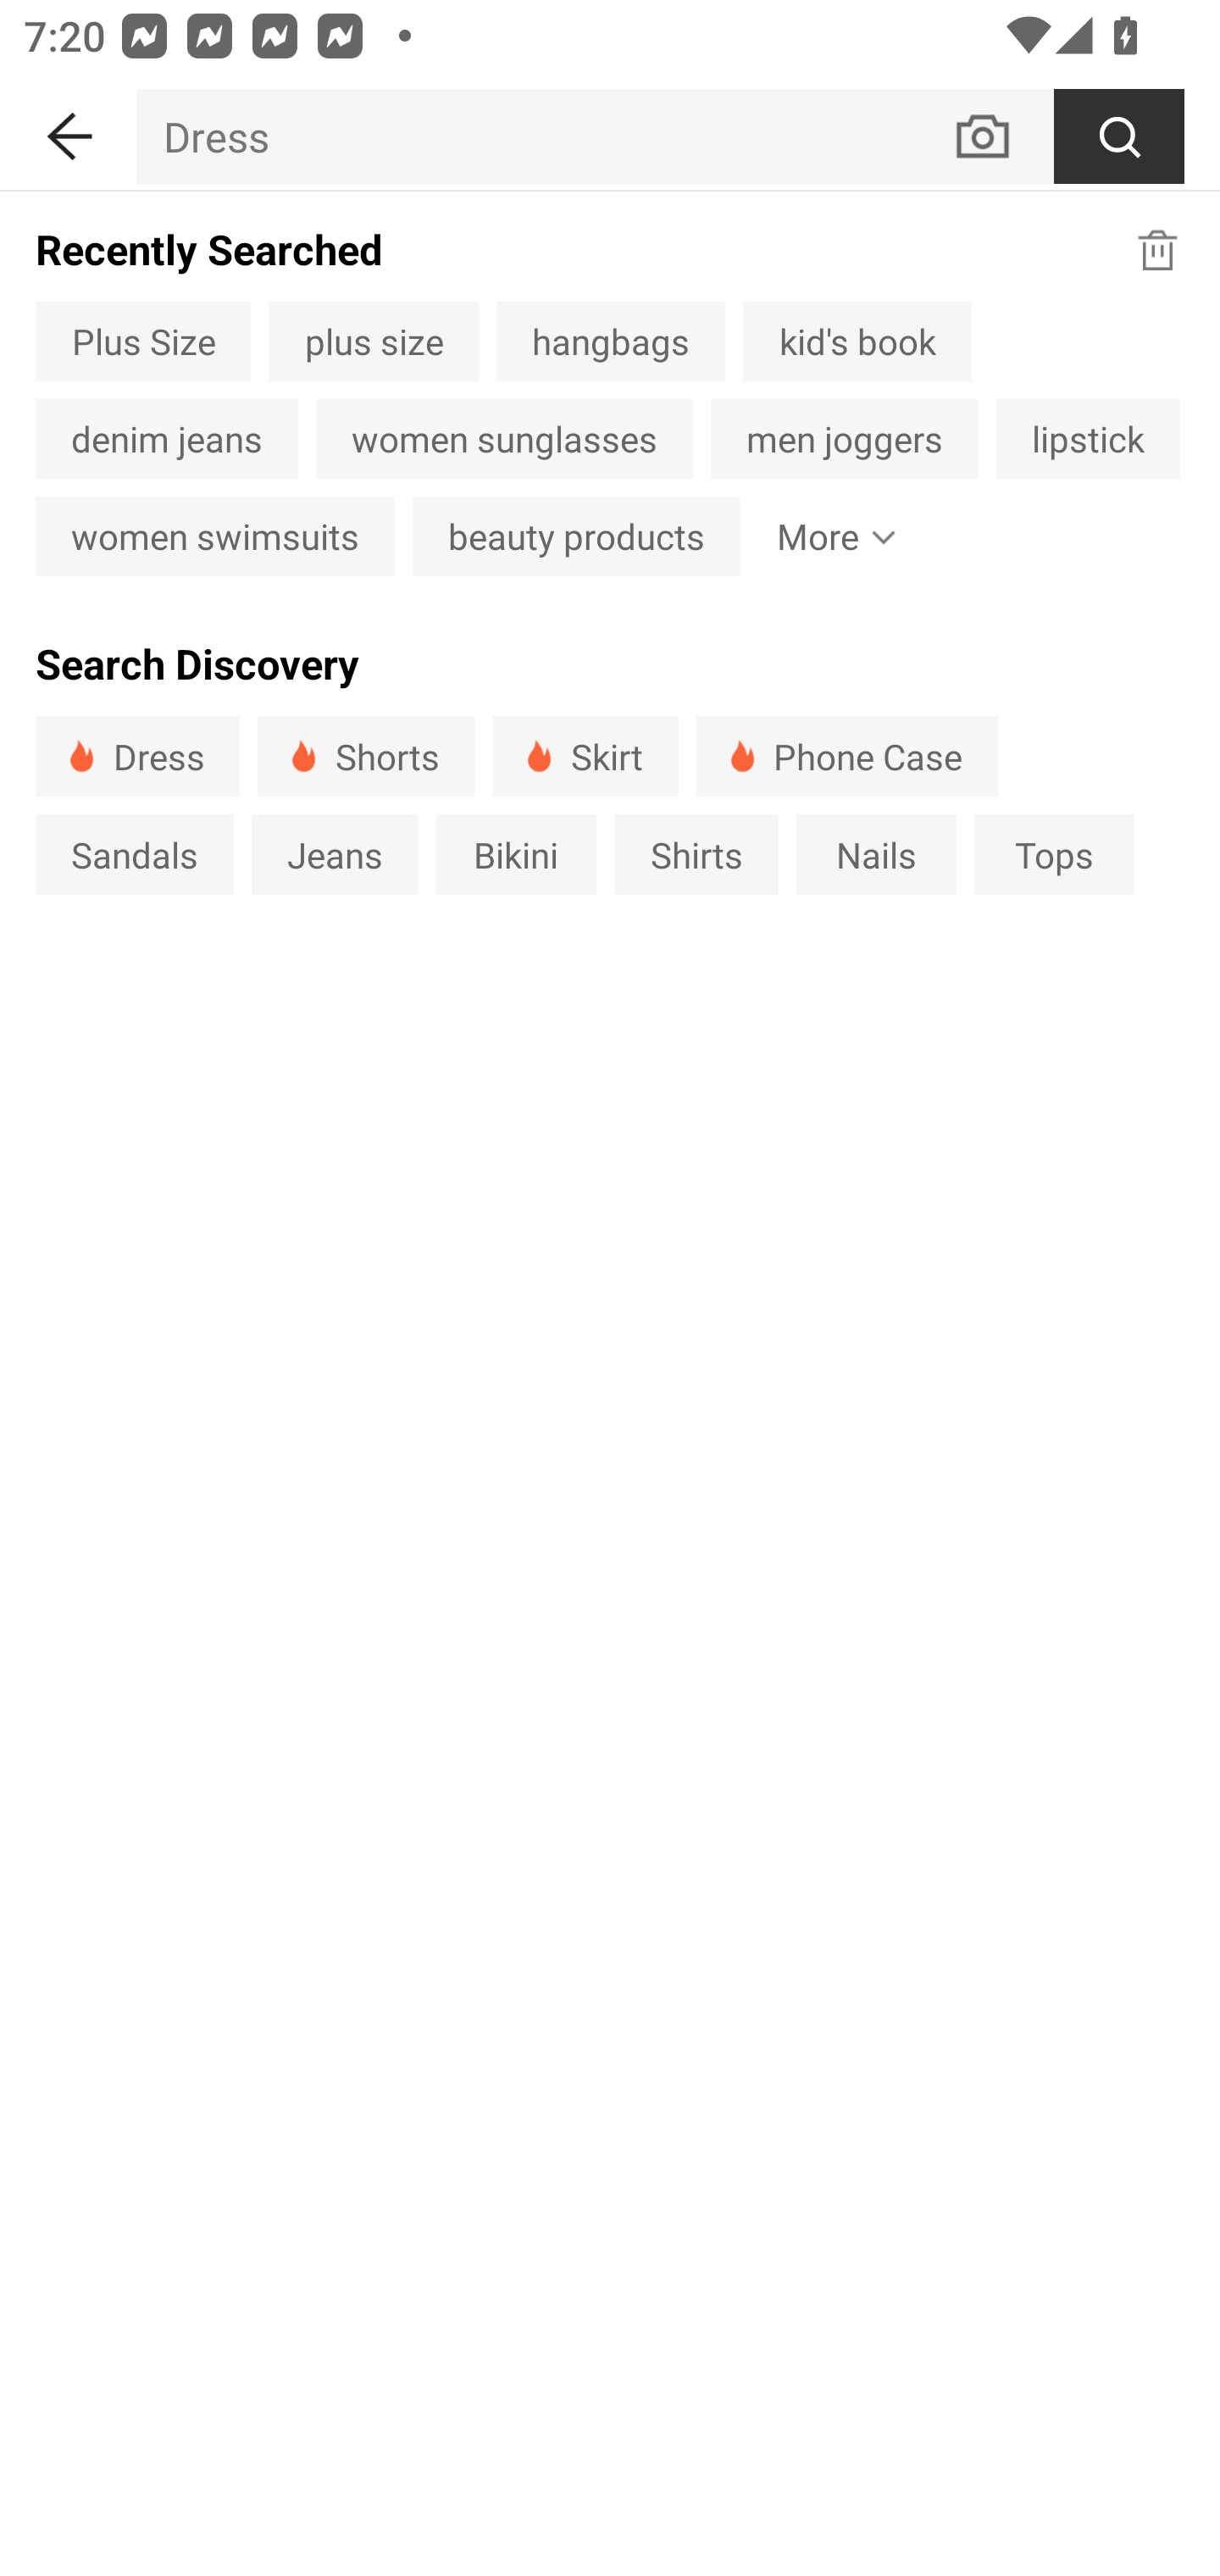  I want to click on women swimsuits, so click(215, 536).